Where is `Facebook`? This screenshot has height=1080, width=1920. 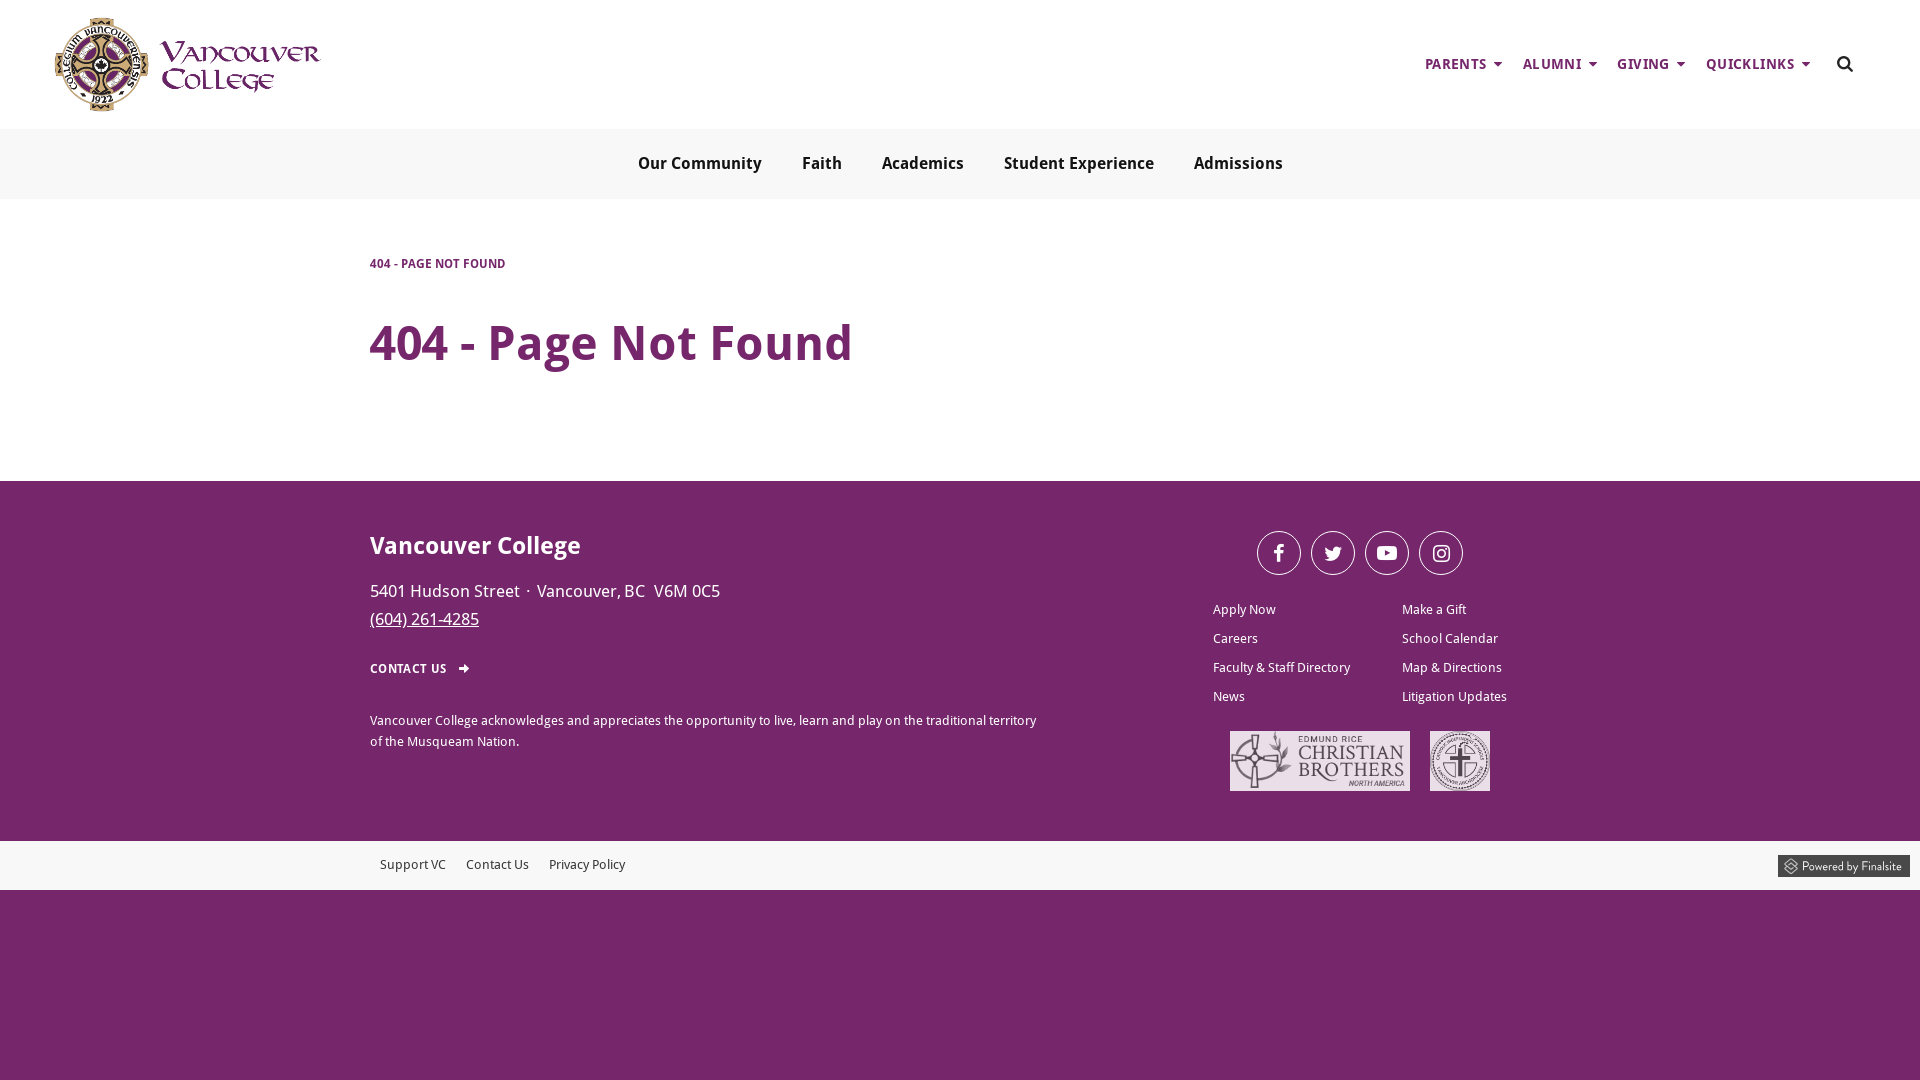
Facebook is located at coordinates (1279, 553).